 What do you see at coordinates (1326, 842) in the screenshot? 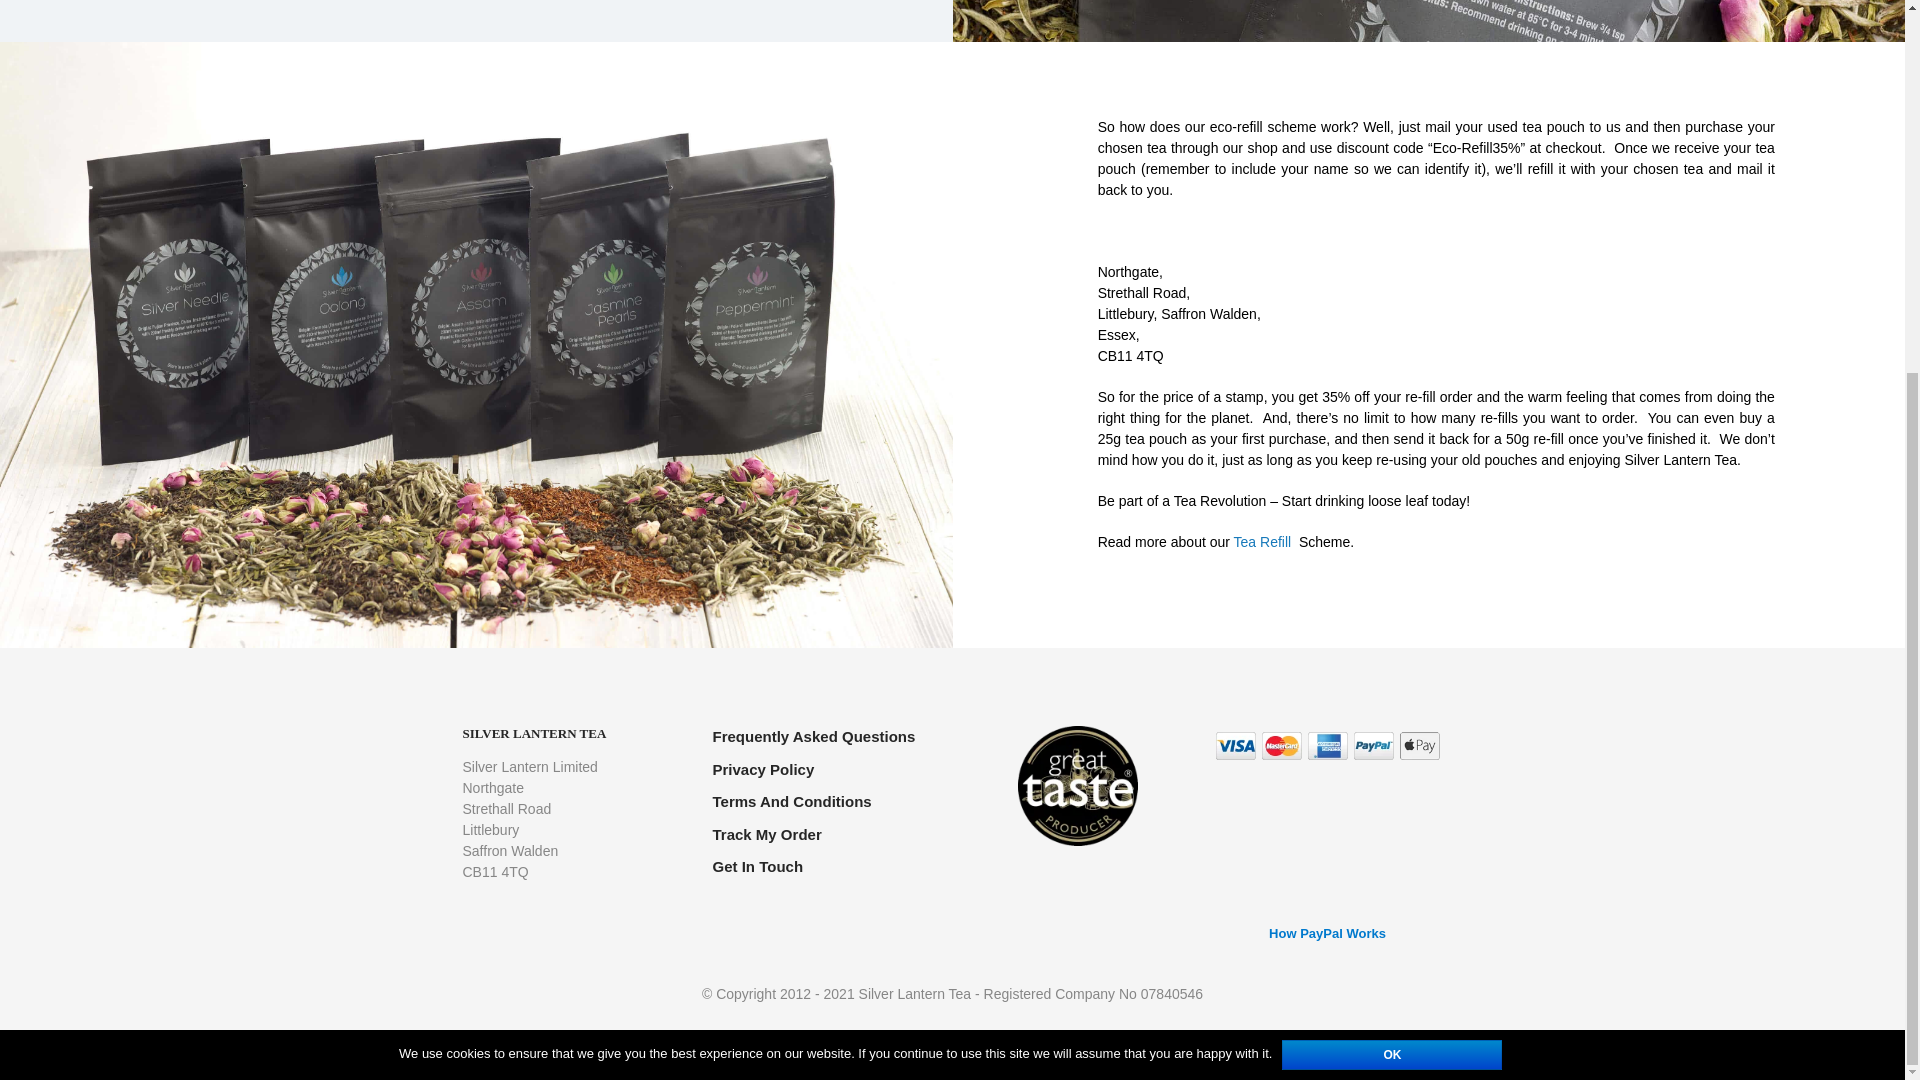
I see `How PayPal Works` at bounding box center [1326, 842].